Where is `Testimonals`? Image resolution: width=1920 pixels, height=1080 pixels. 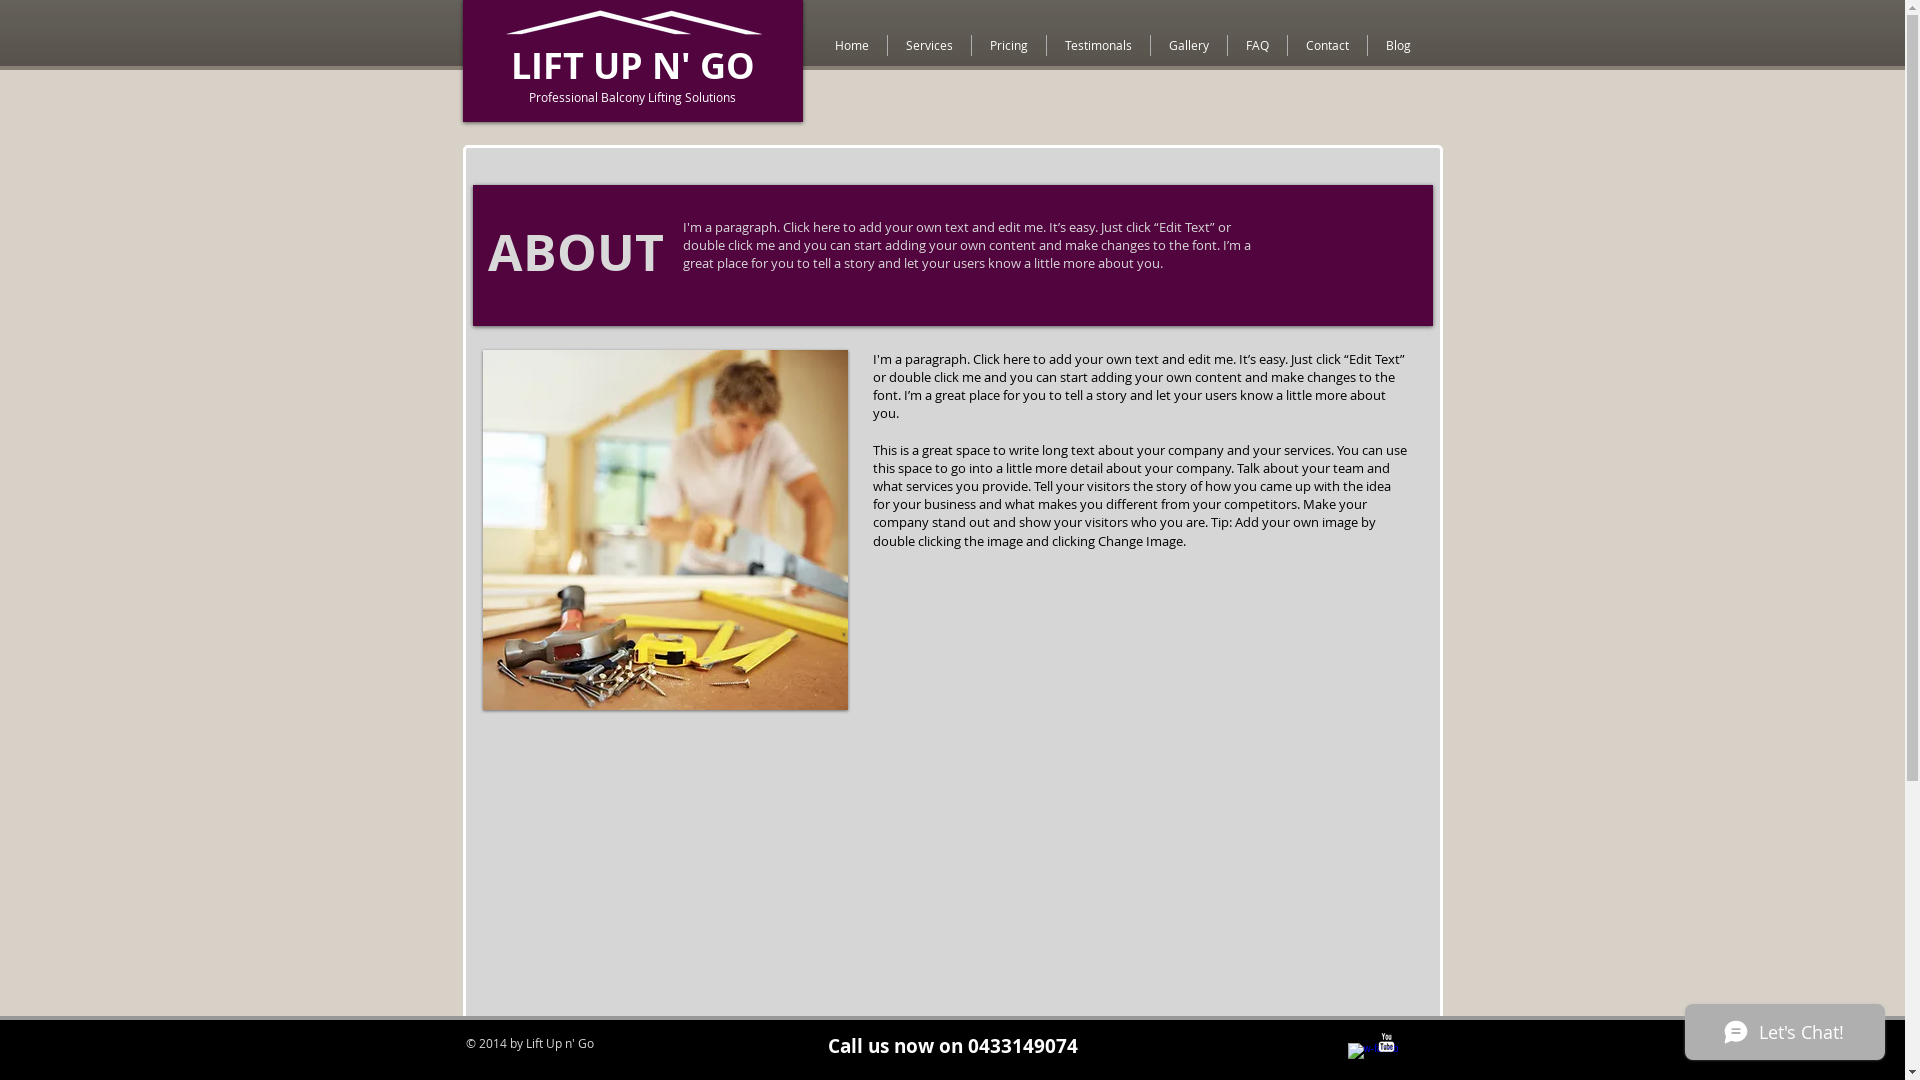
Testimonals is located at coordinates (1098, 46).